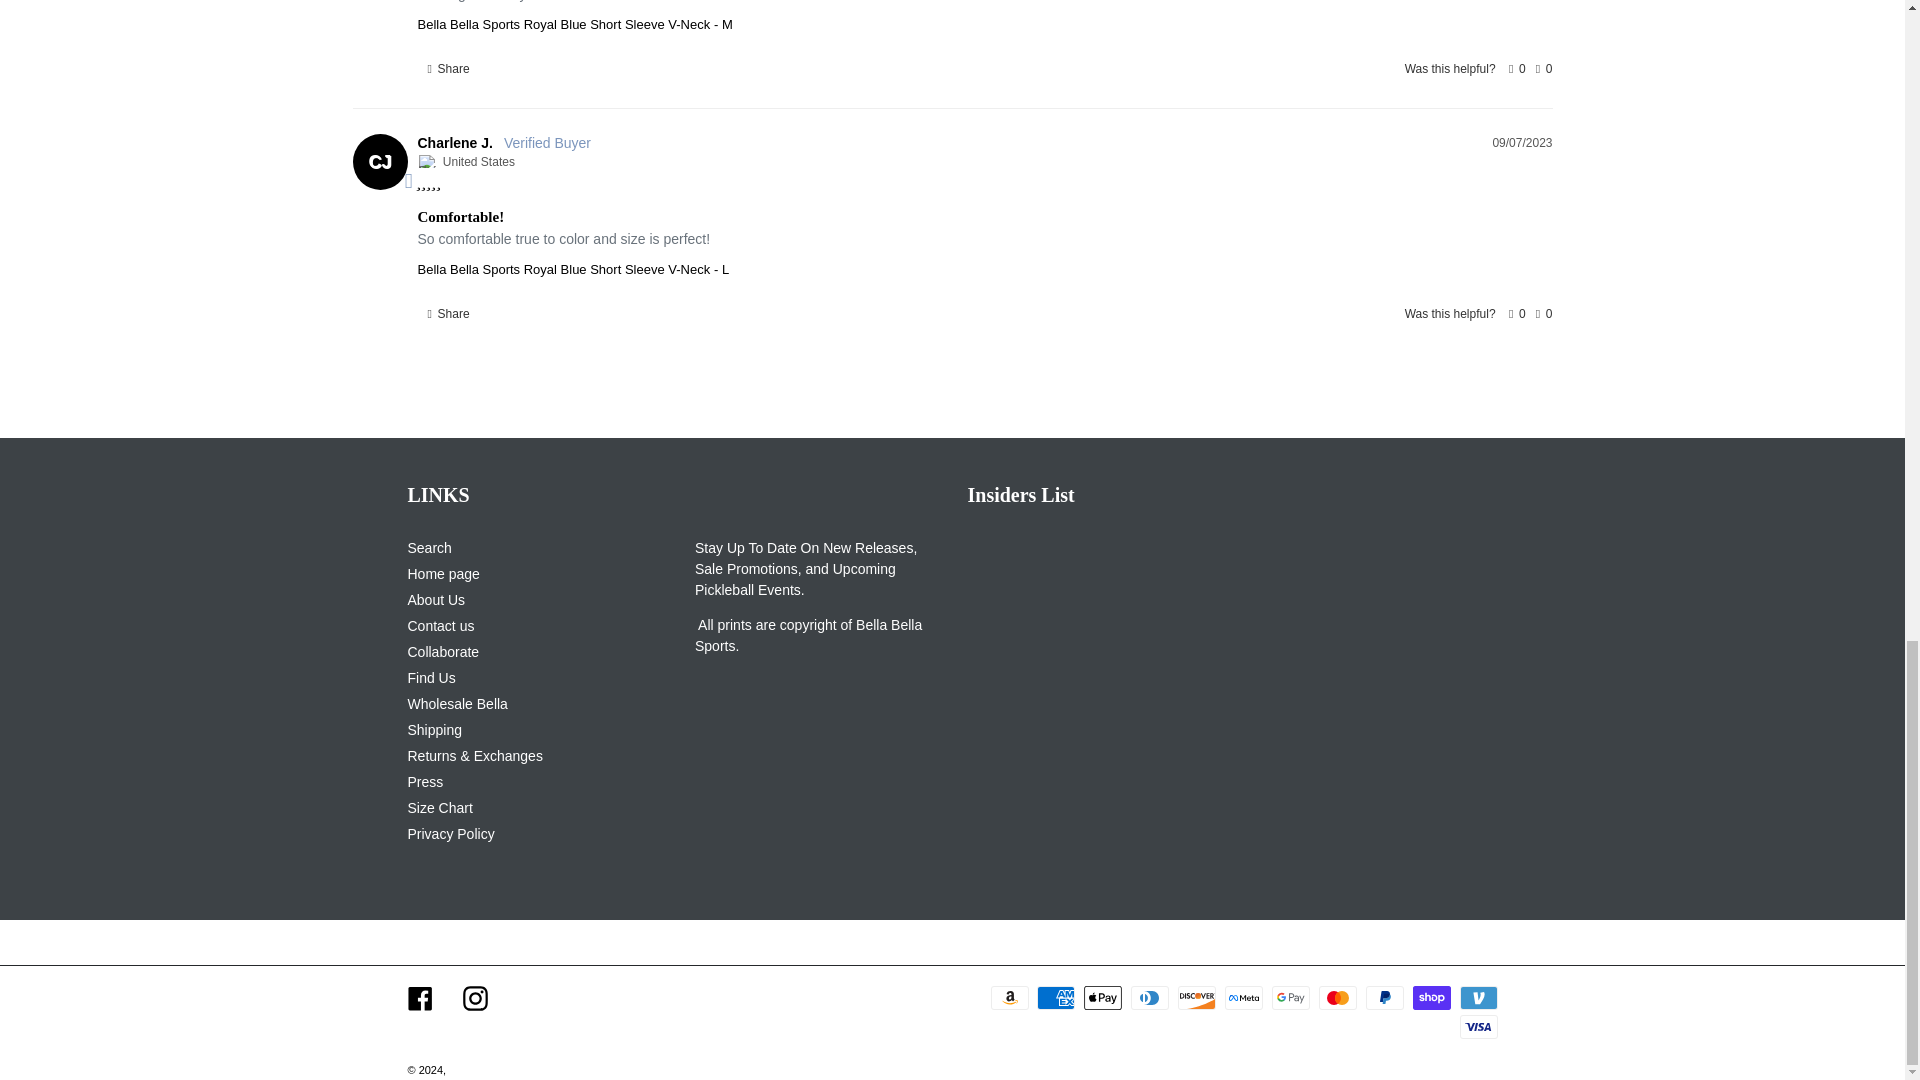  I want to click on Discover, so click(1196, 998).